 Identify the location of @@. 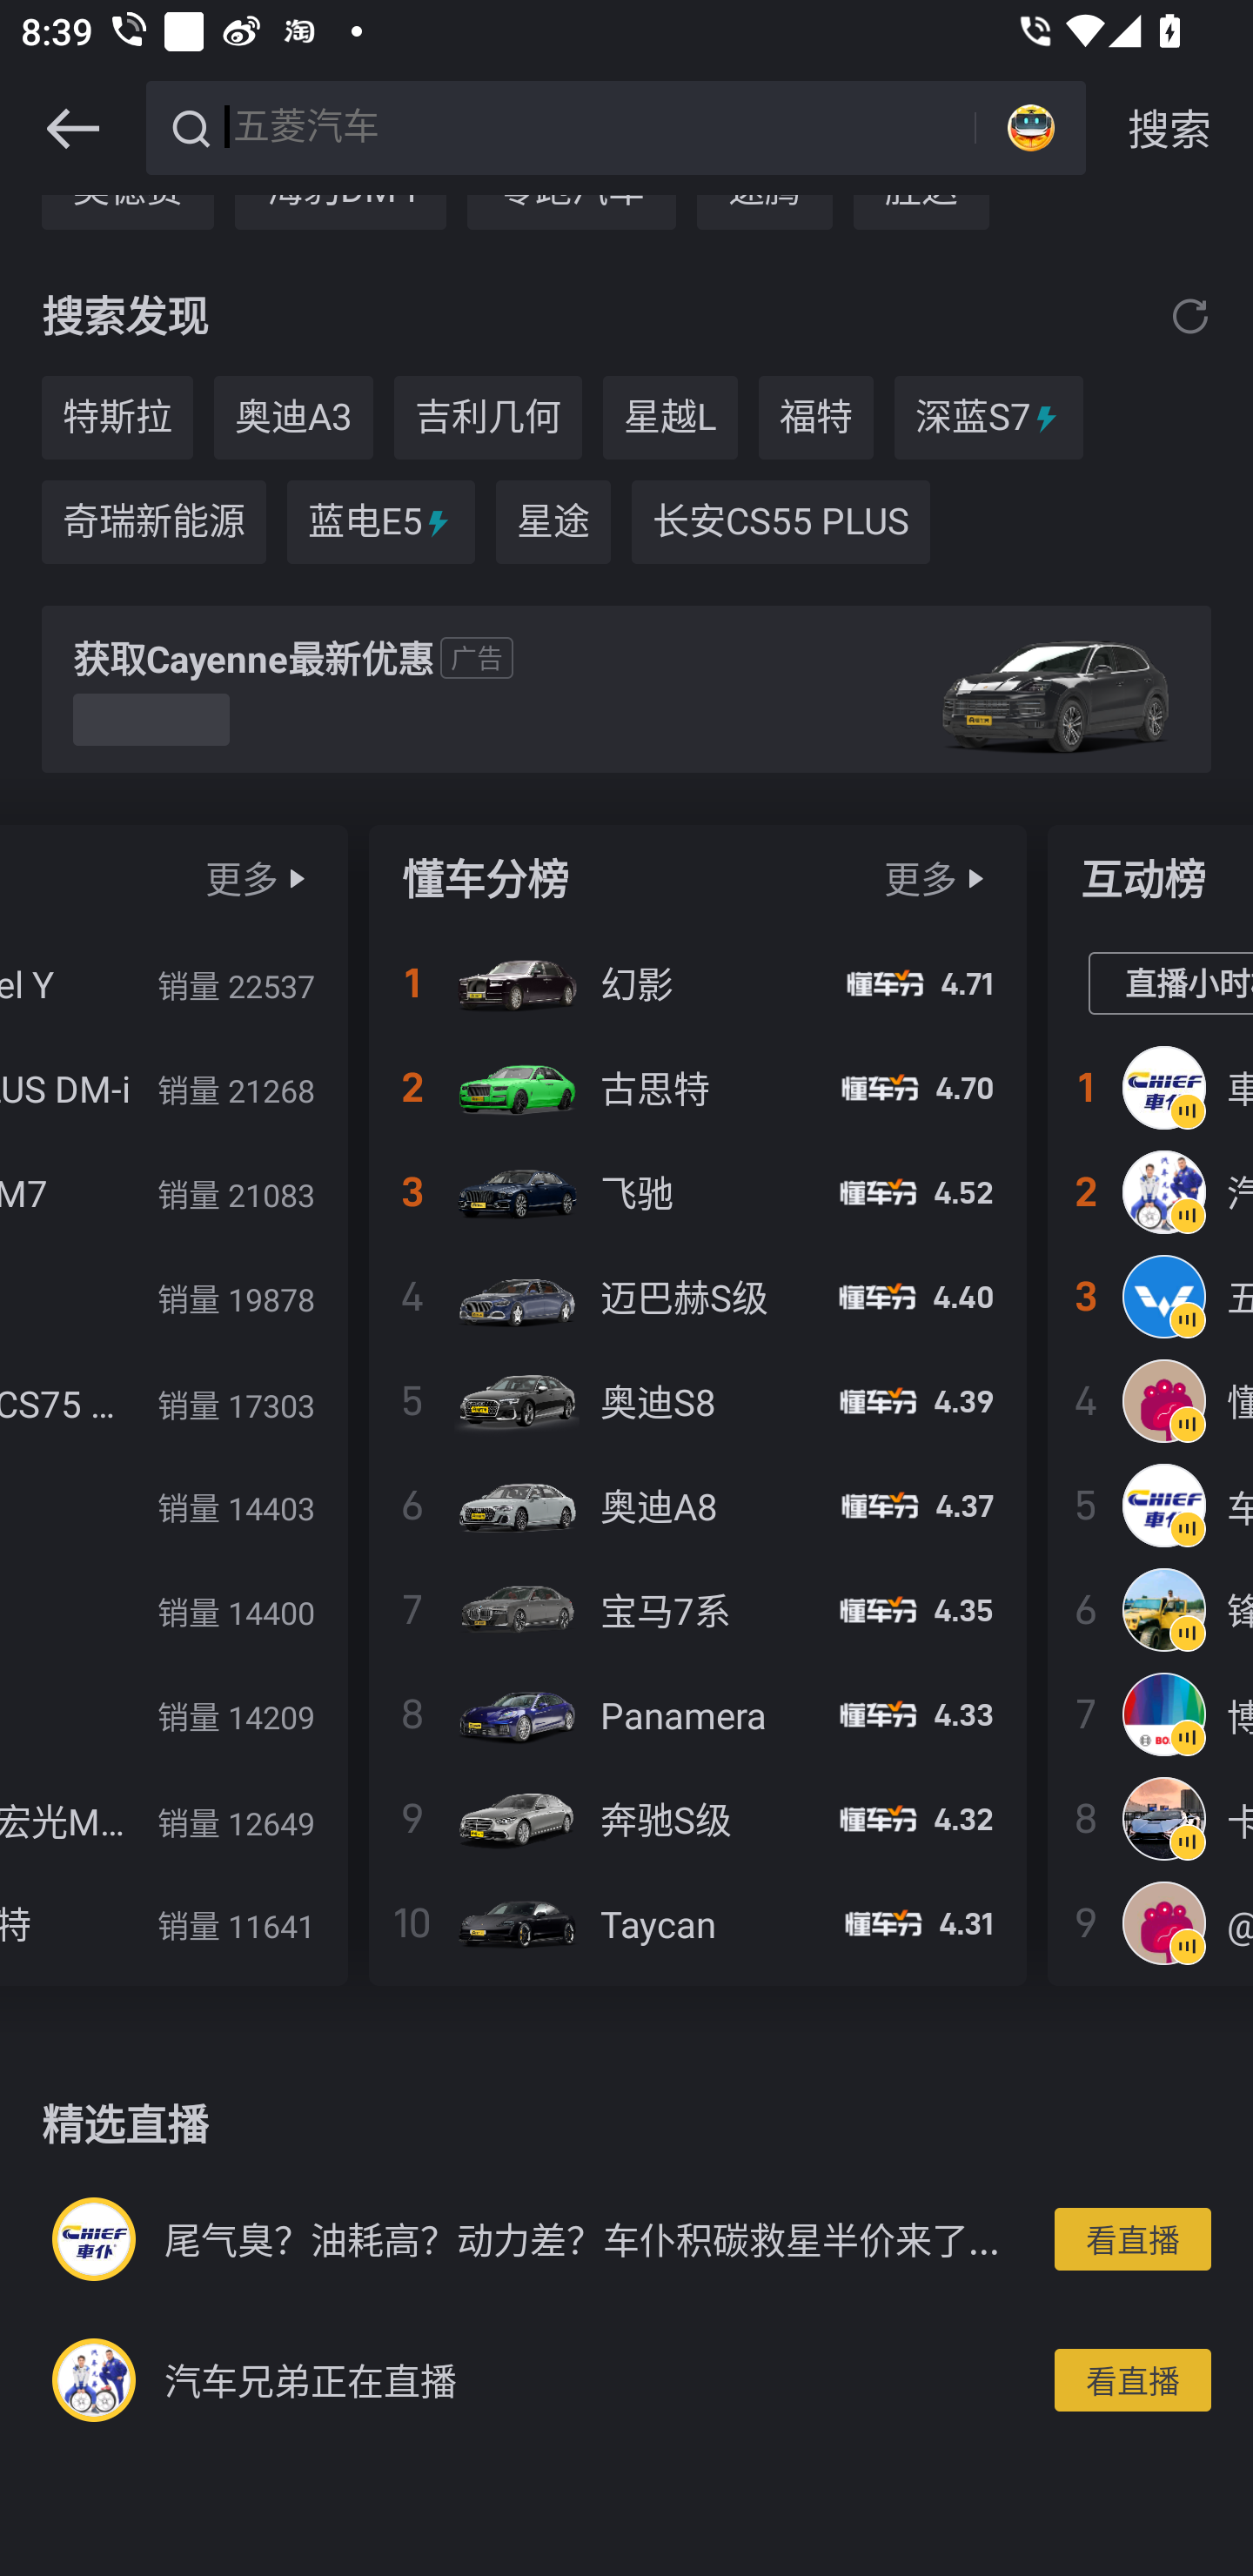
(1151, 1922).